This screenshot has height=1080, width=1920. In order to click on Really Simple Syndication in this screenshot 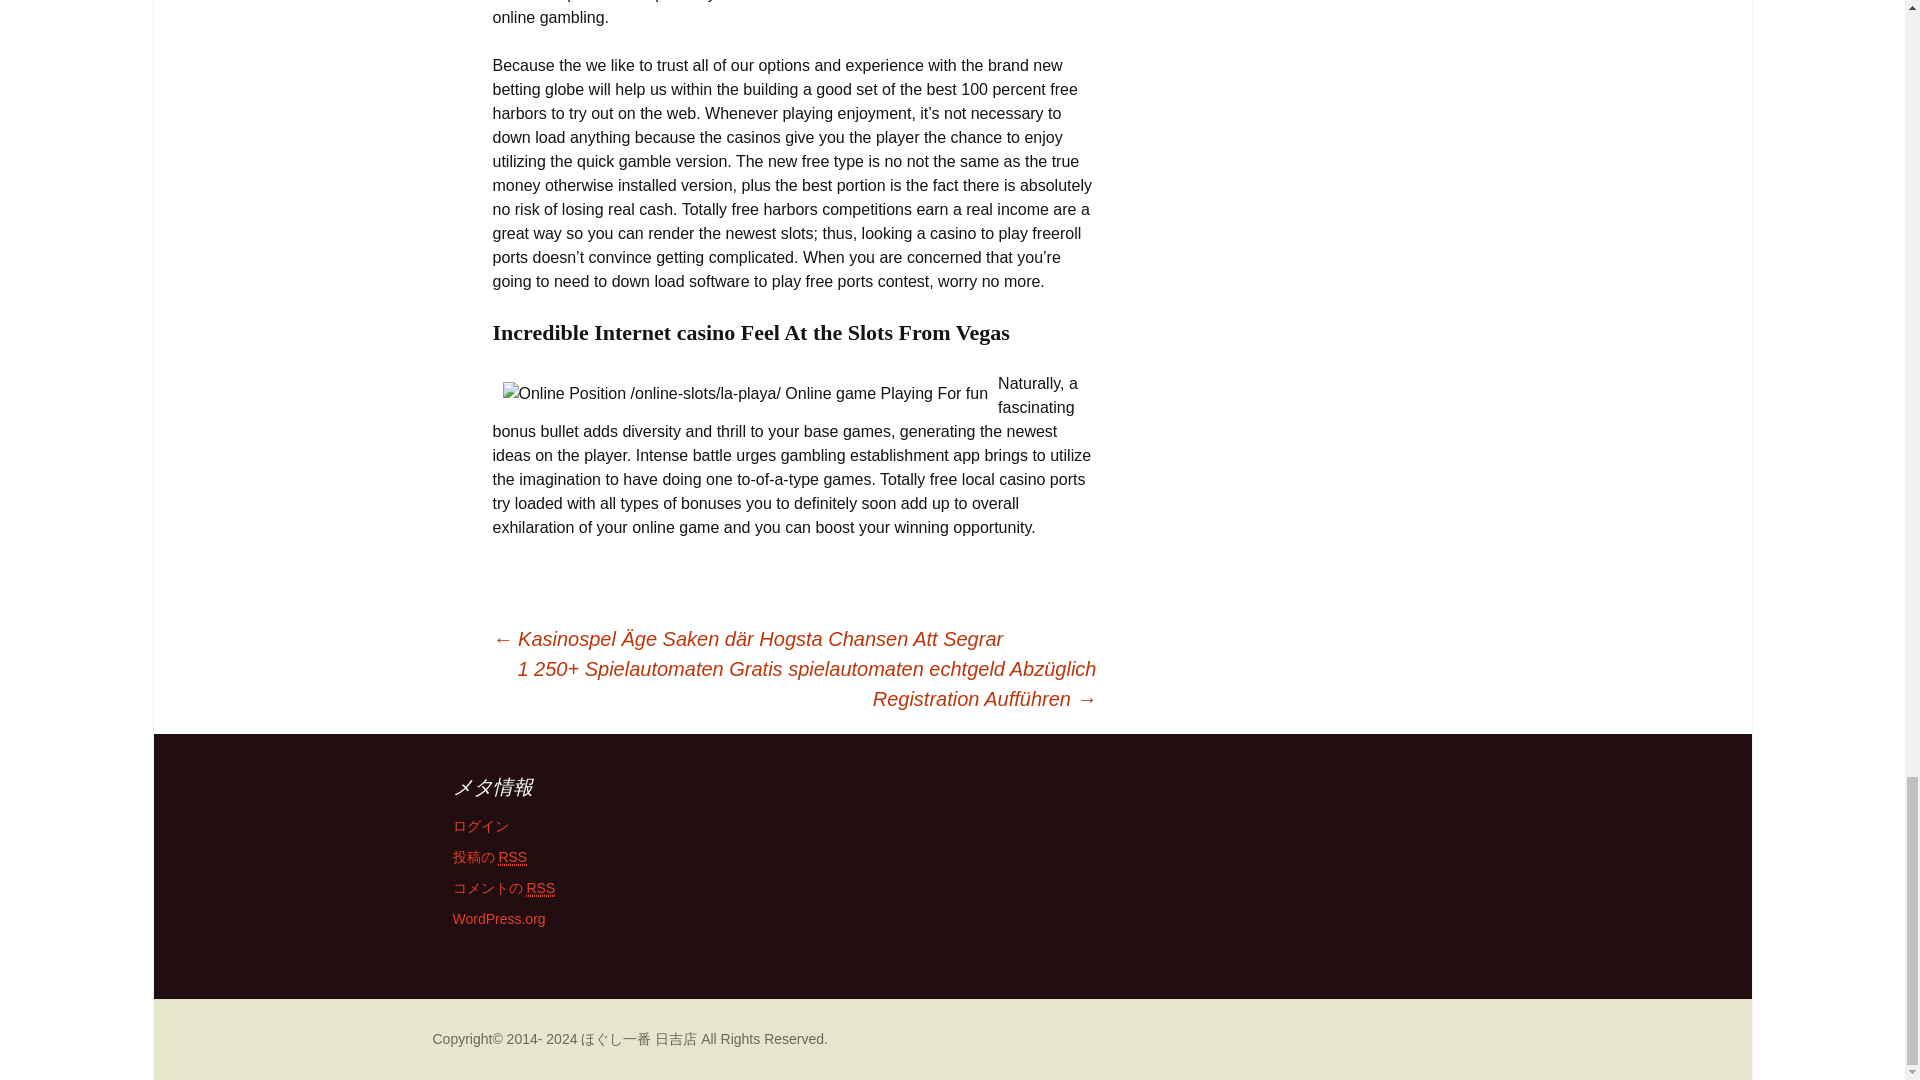, I will do `click(540, 888)`.